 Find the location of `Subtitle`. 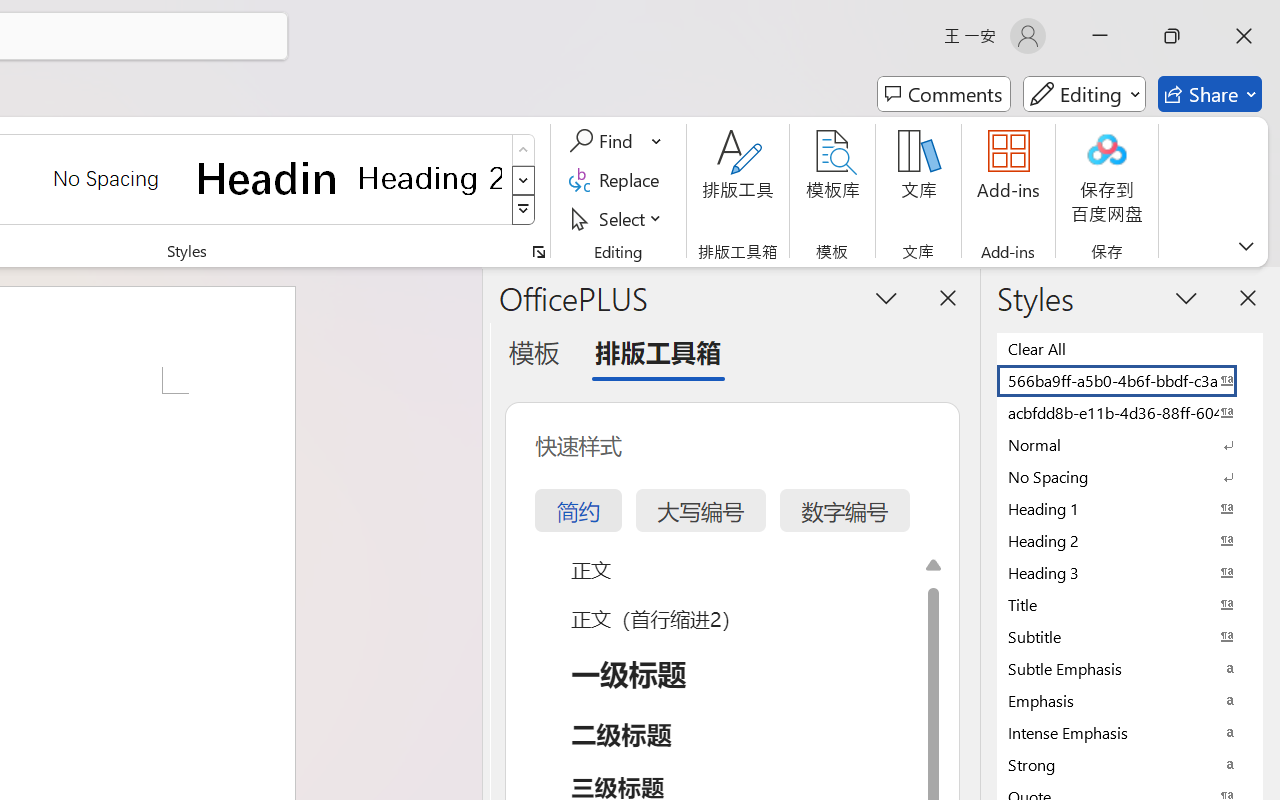

Subtitle is located at coordinates (1130, 636).